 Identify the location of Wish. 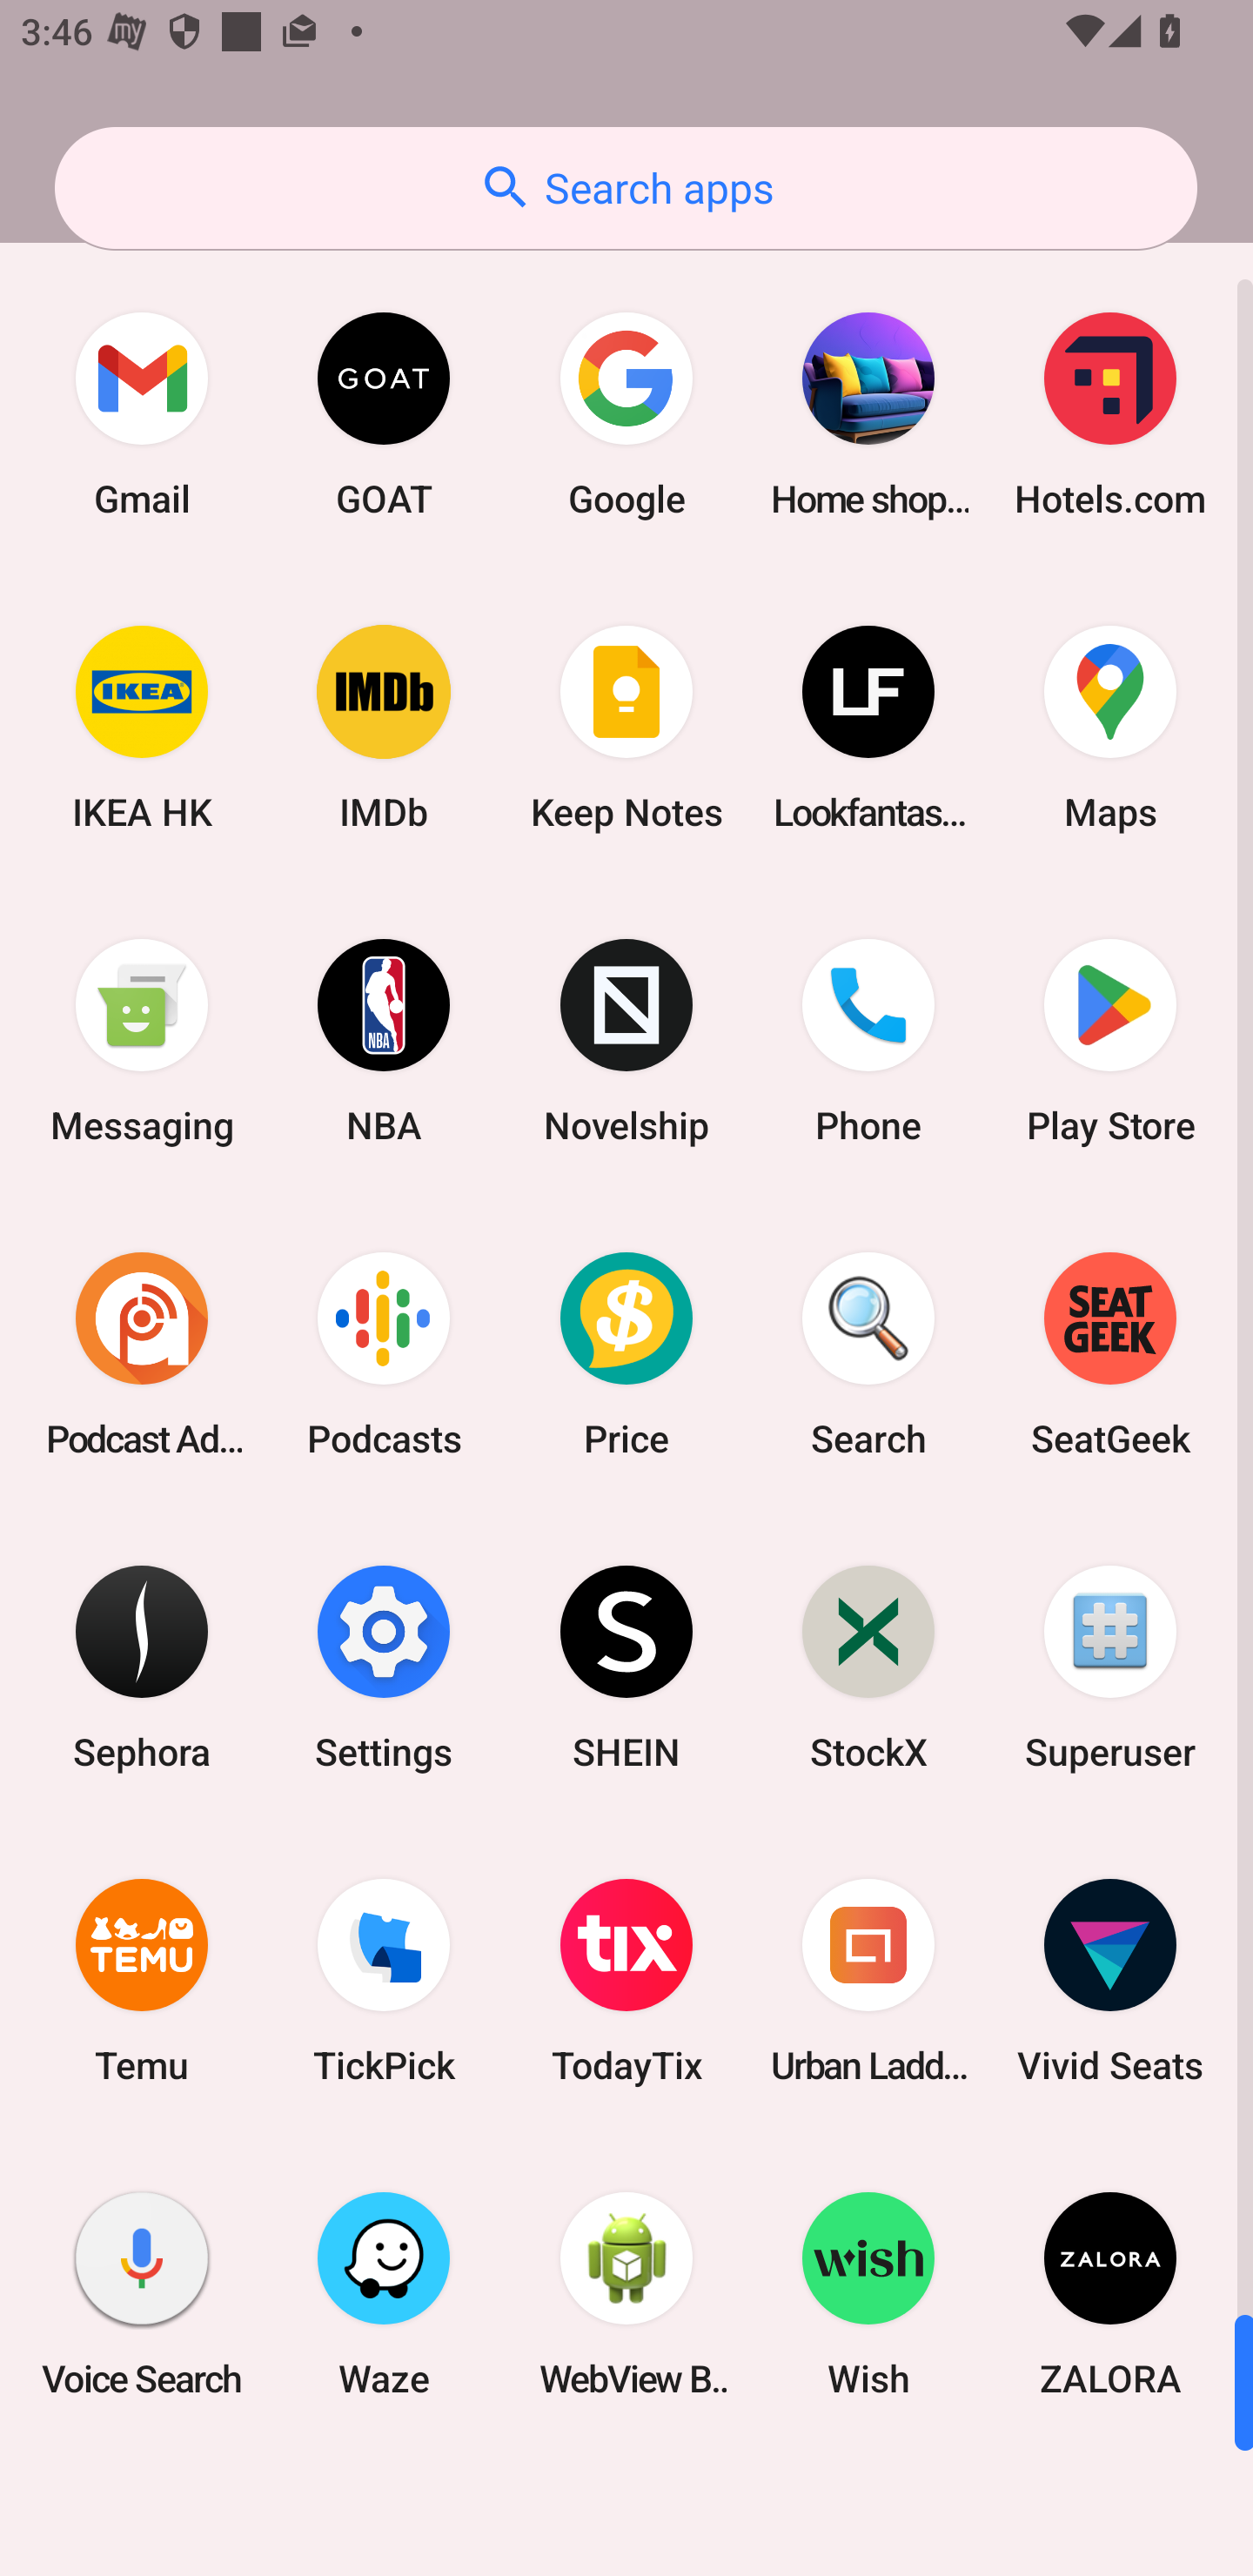
(868, 2293).